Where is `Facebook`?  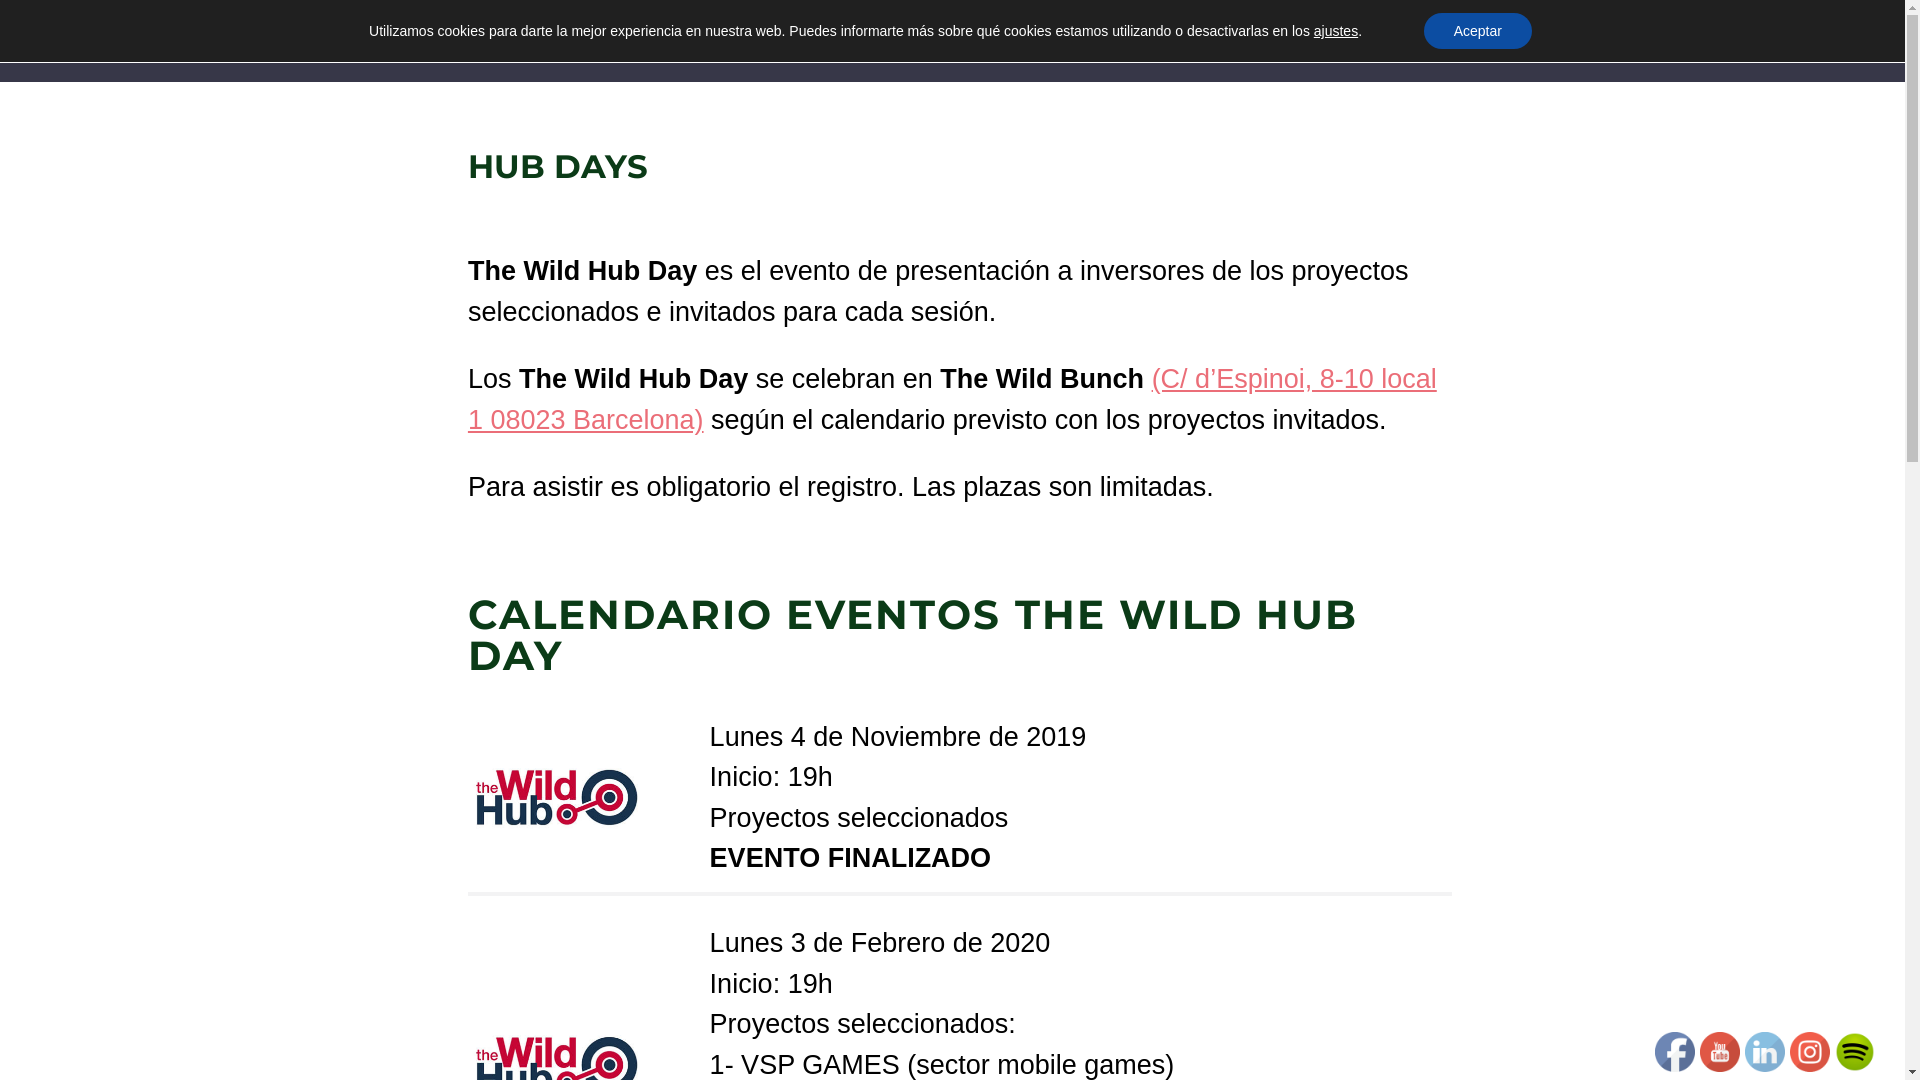 Facebook is located at coordinates (1675, 1052).